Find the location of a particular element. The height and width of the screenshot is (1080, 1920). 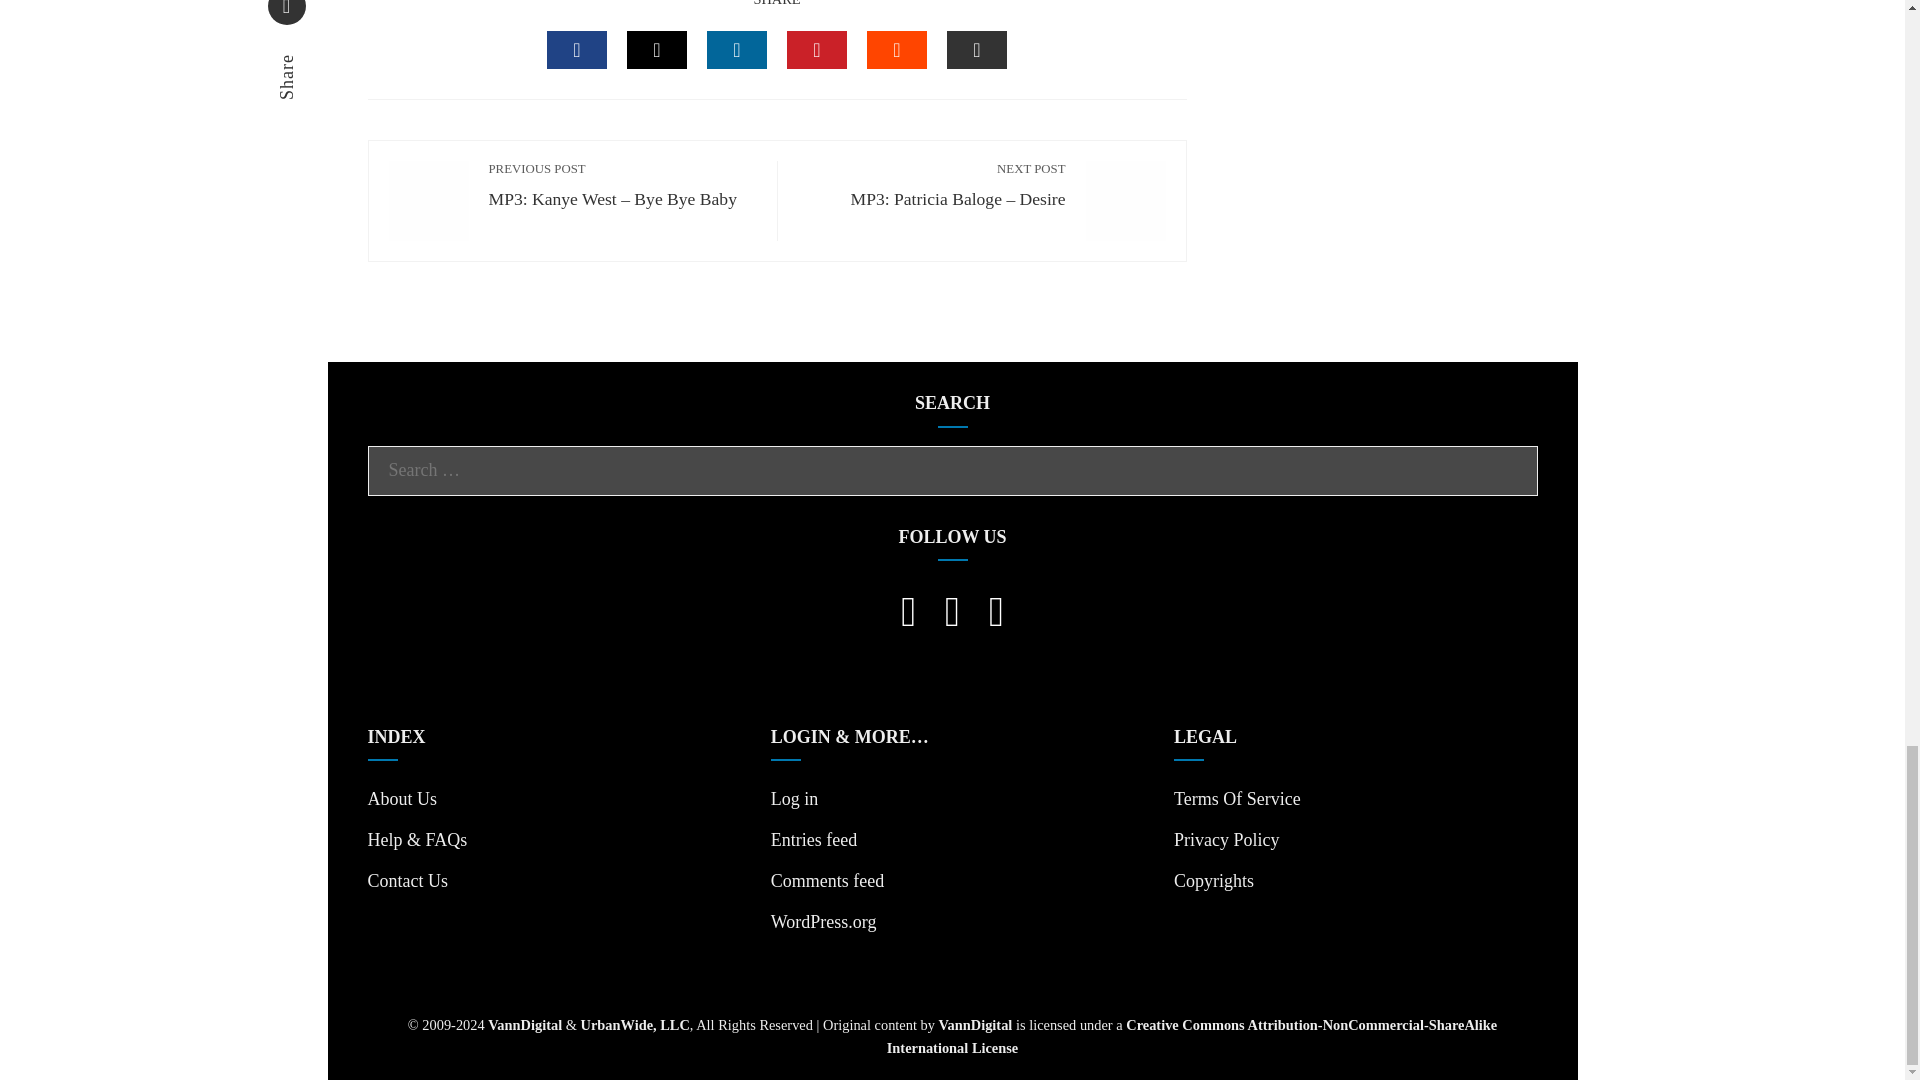

PINTEREST is located at coordinates (816, 50).